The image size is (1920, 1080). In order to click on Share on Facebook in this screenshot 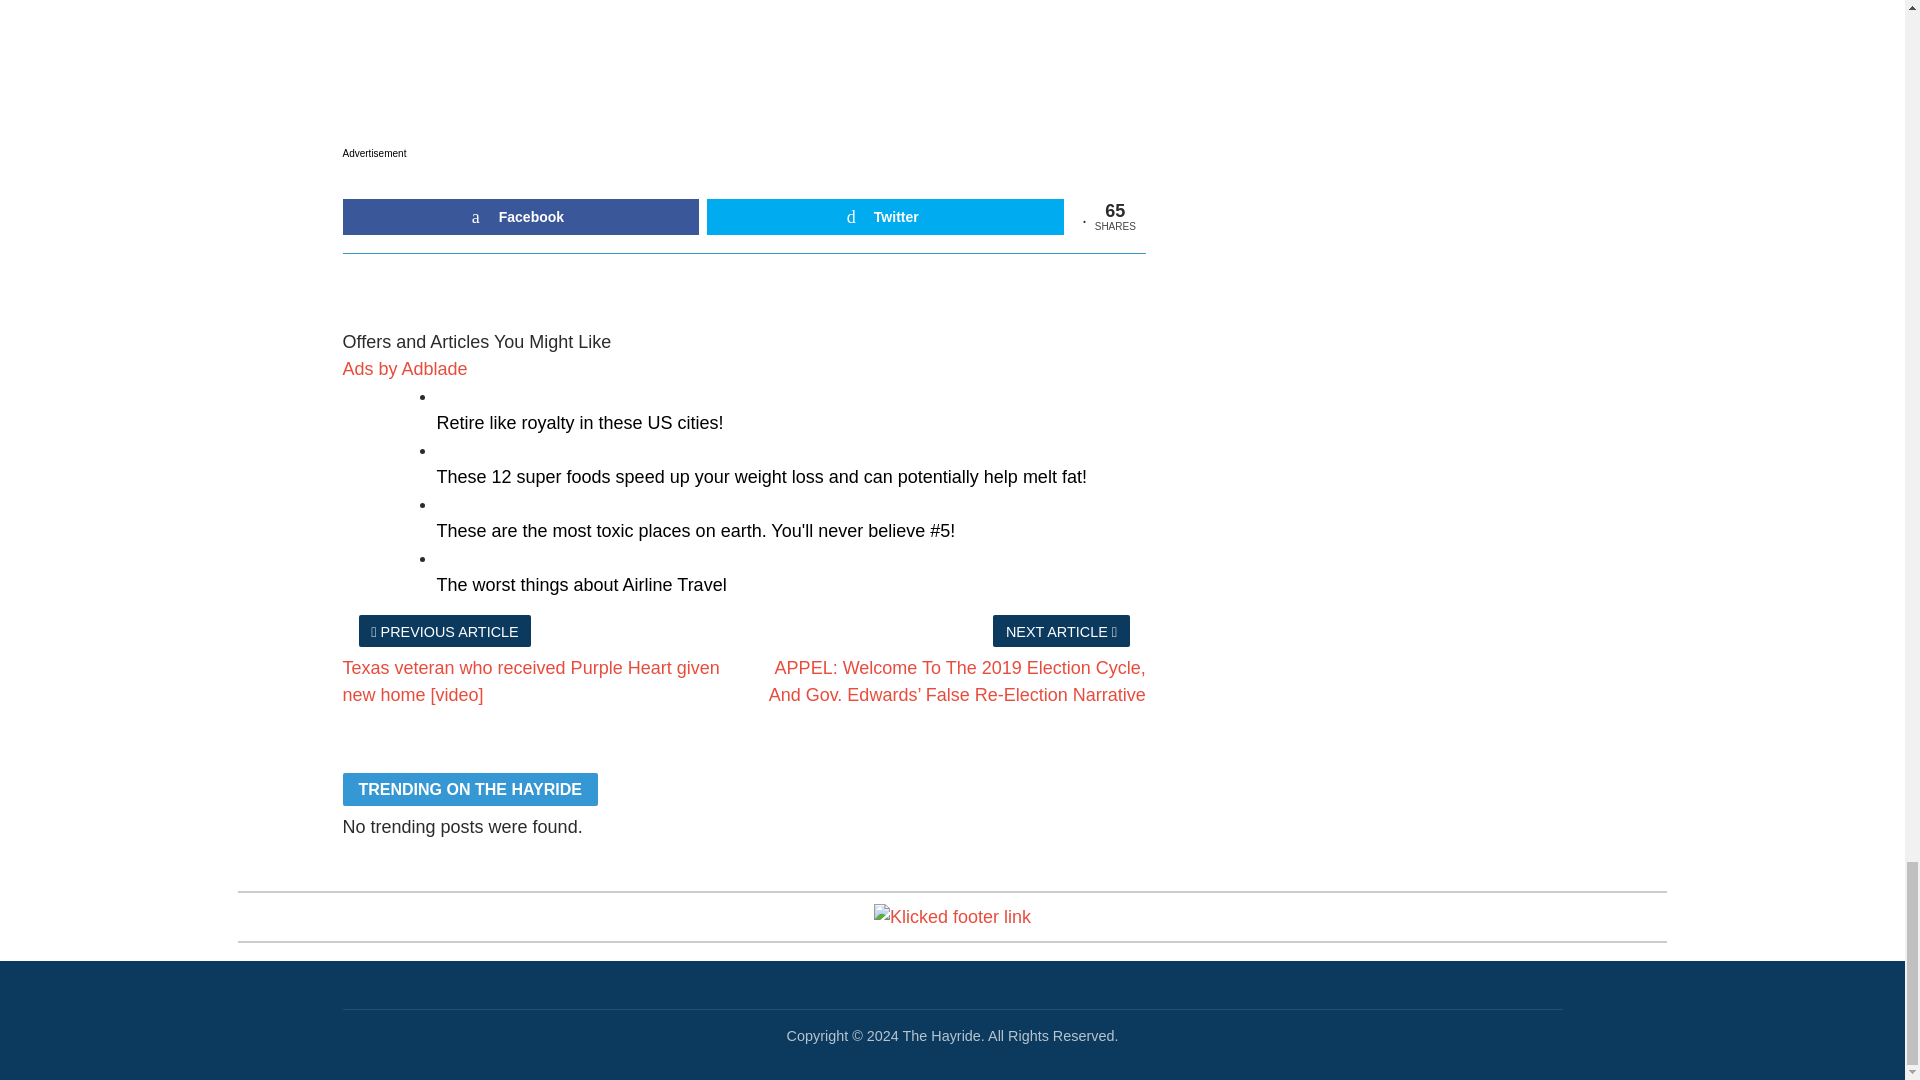, I will do `click(520, 216)`.